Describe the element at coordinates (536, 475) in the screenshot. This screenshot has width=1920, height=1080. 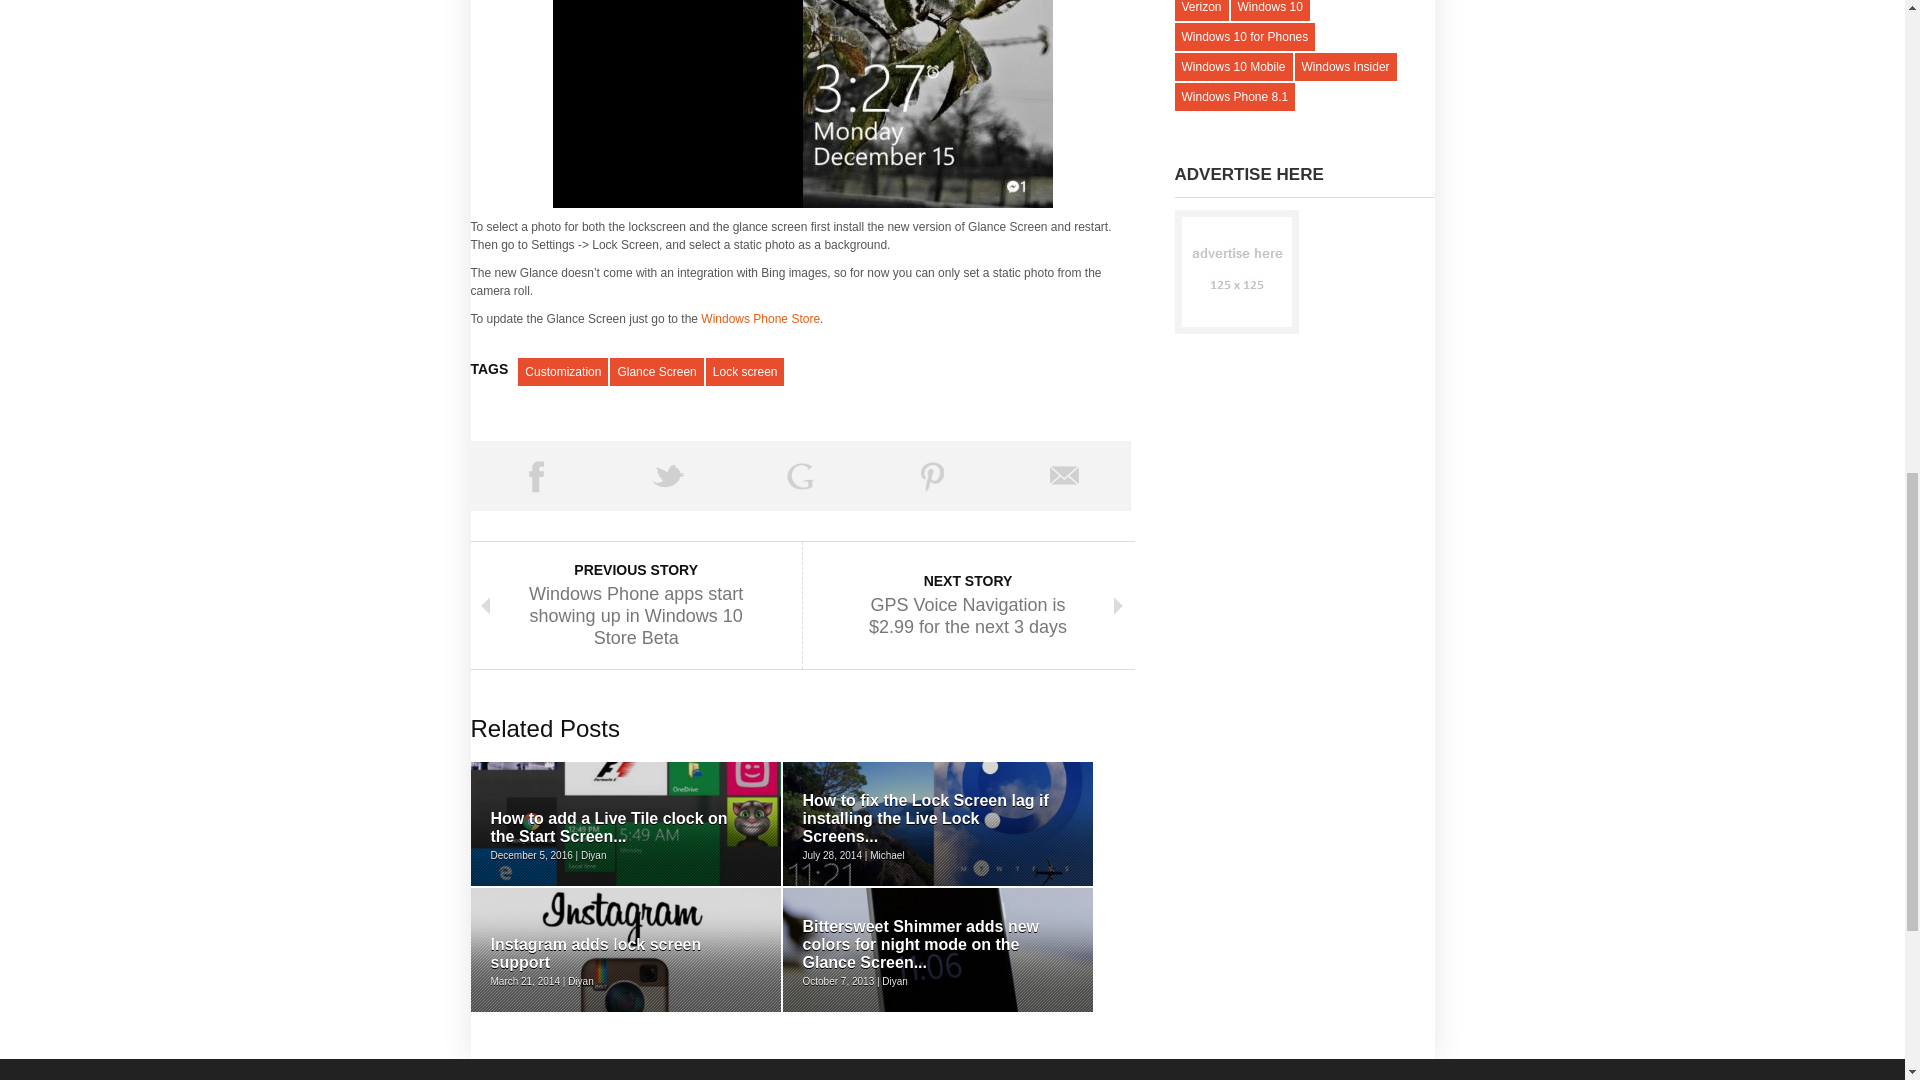
I see `Share on Facebook` at that location.